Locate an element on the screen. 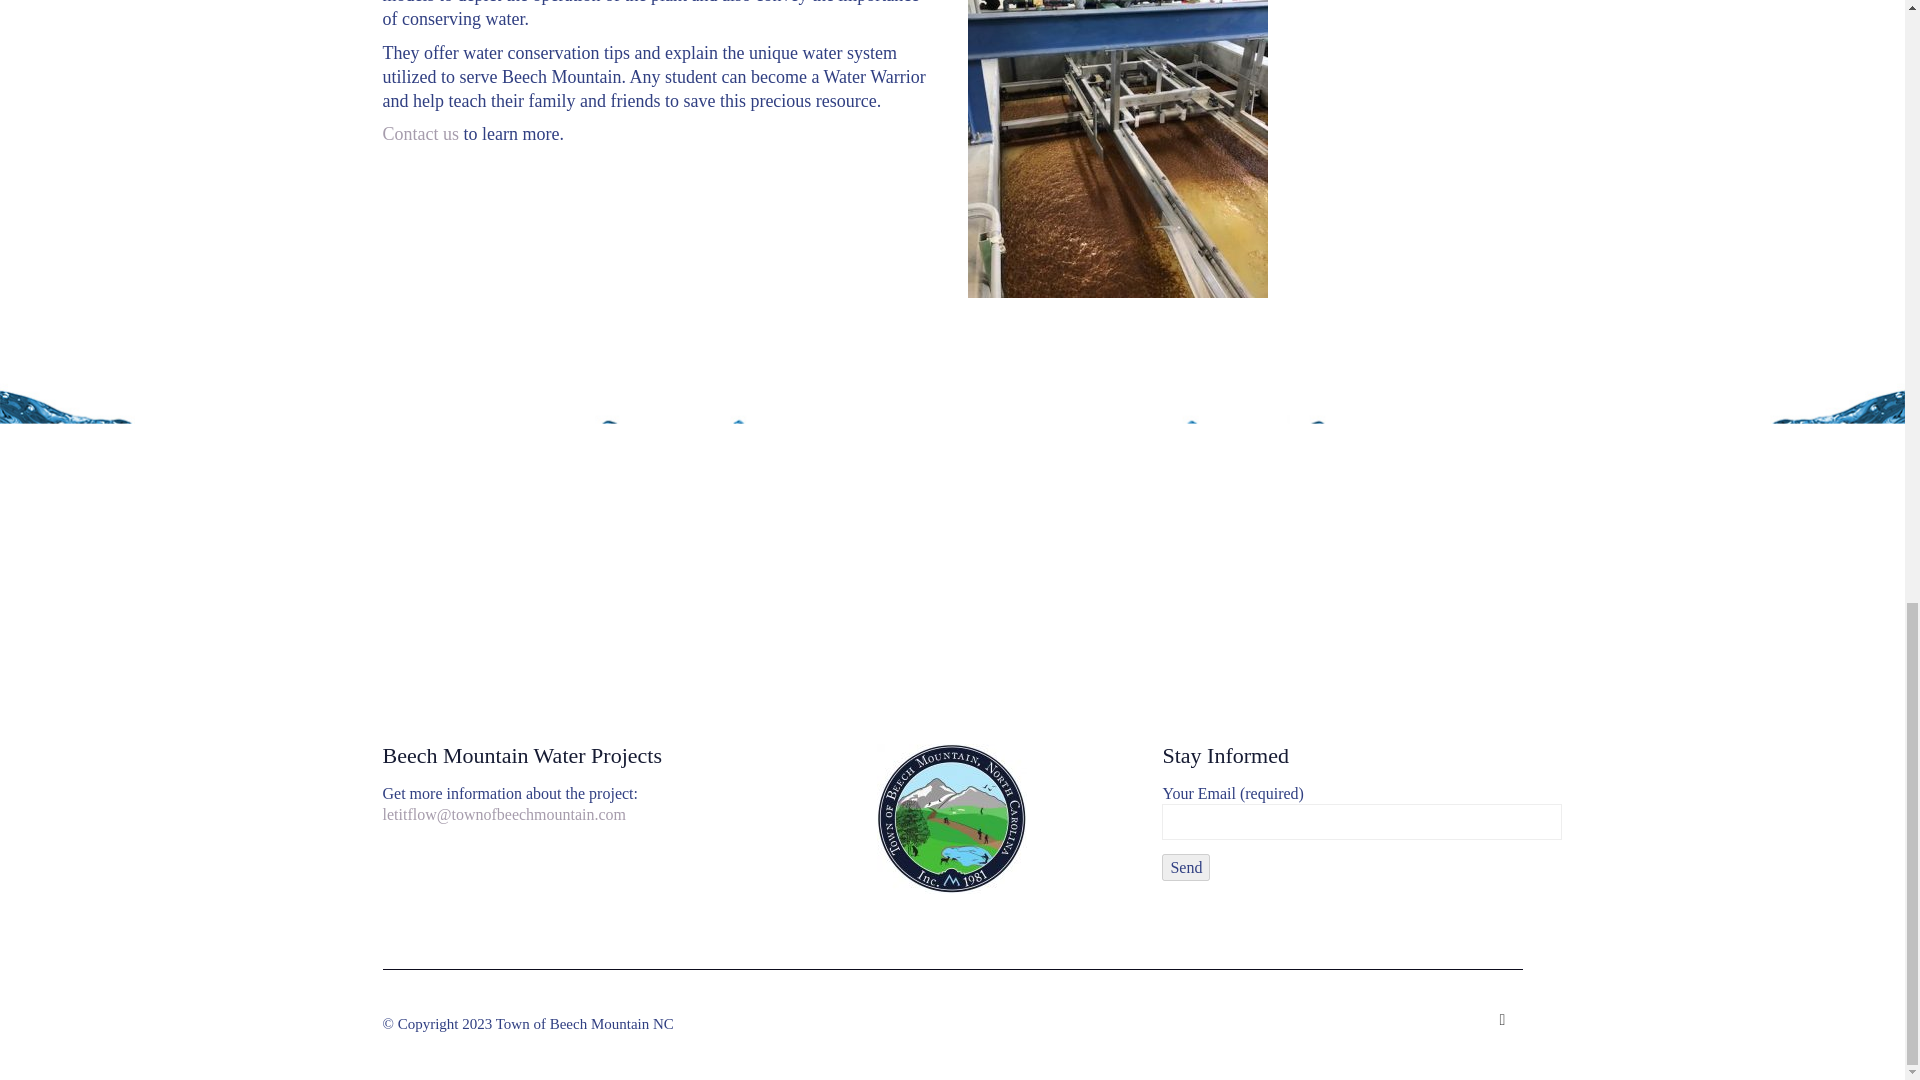 The width and height of the screenshot is (1920, 1080). Untitled attachment 00013 is located at coordinates (1117, 149).